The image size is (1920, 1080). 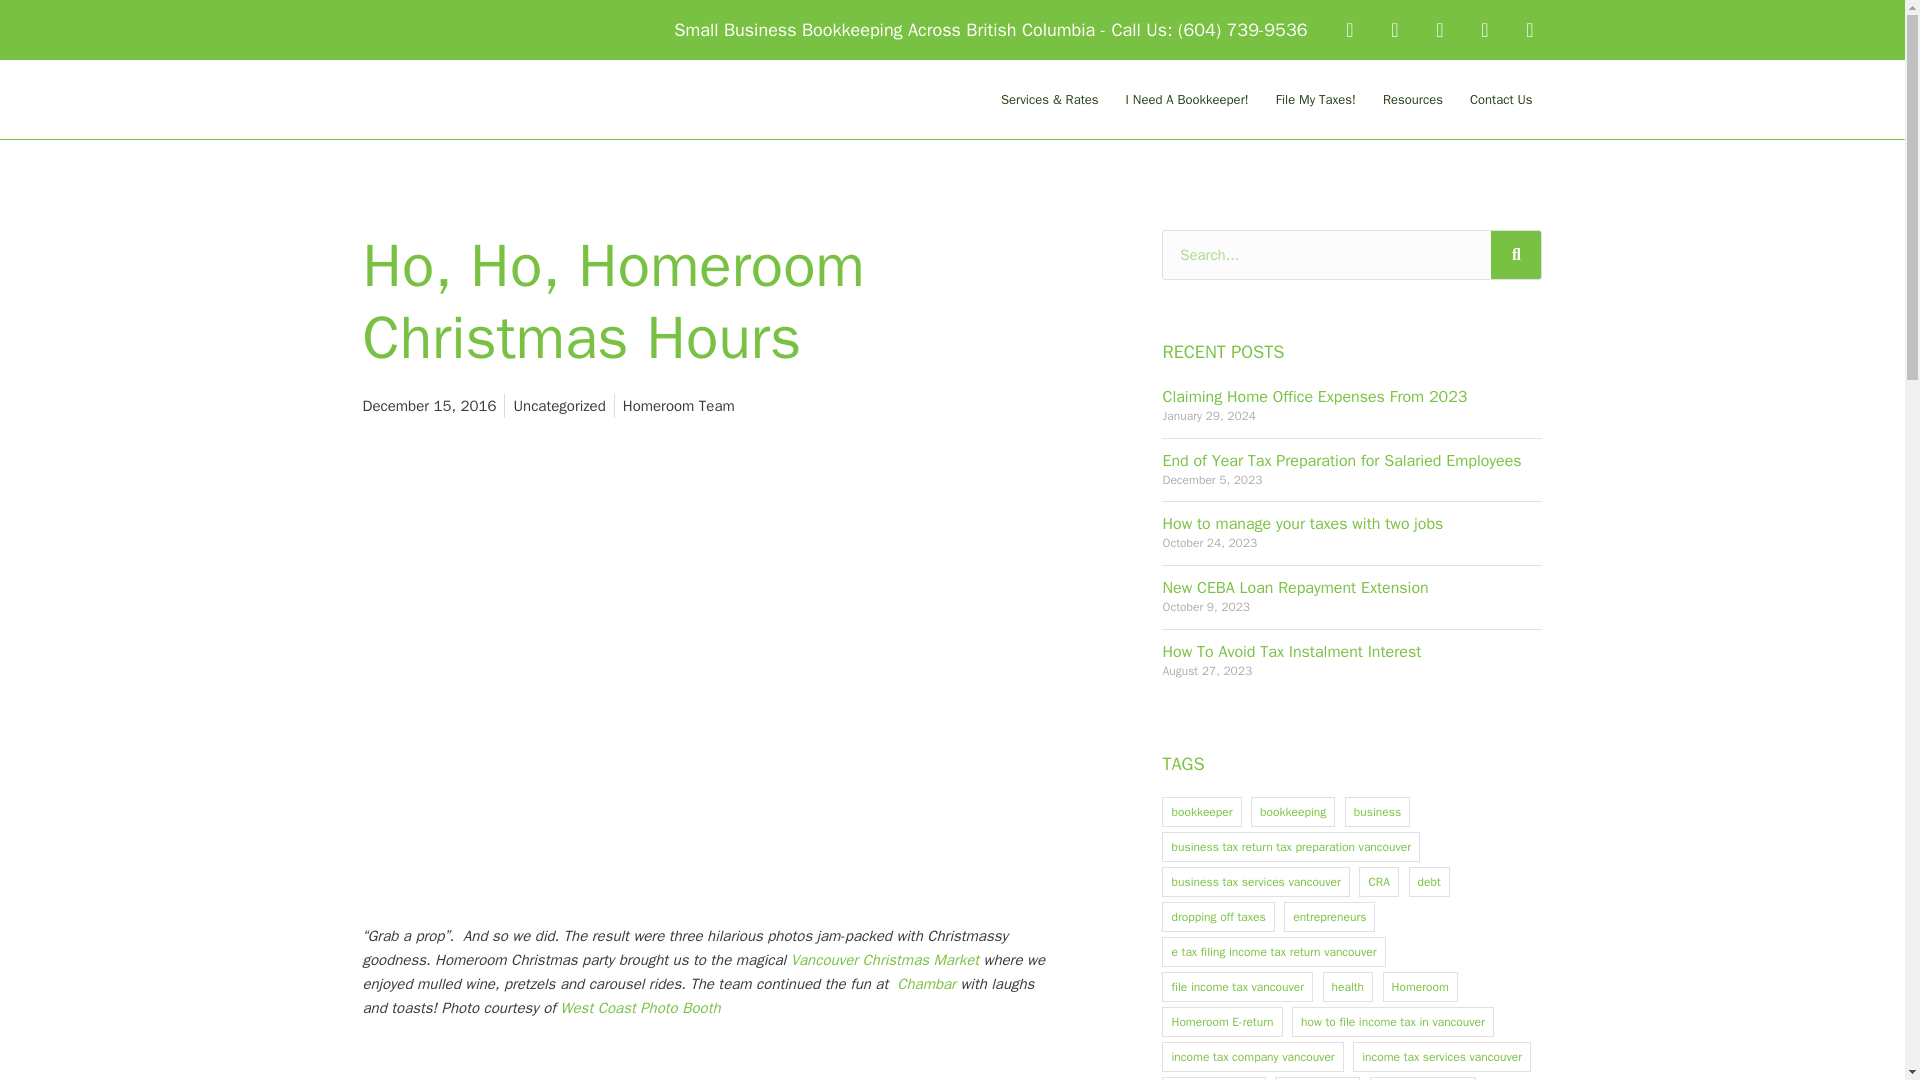 I want to click on Chambar, so click(x=926, y=984).